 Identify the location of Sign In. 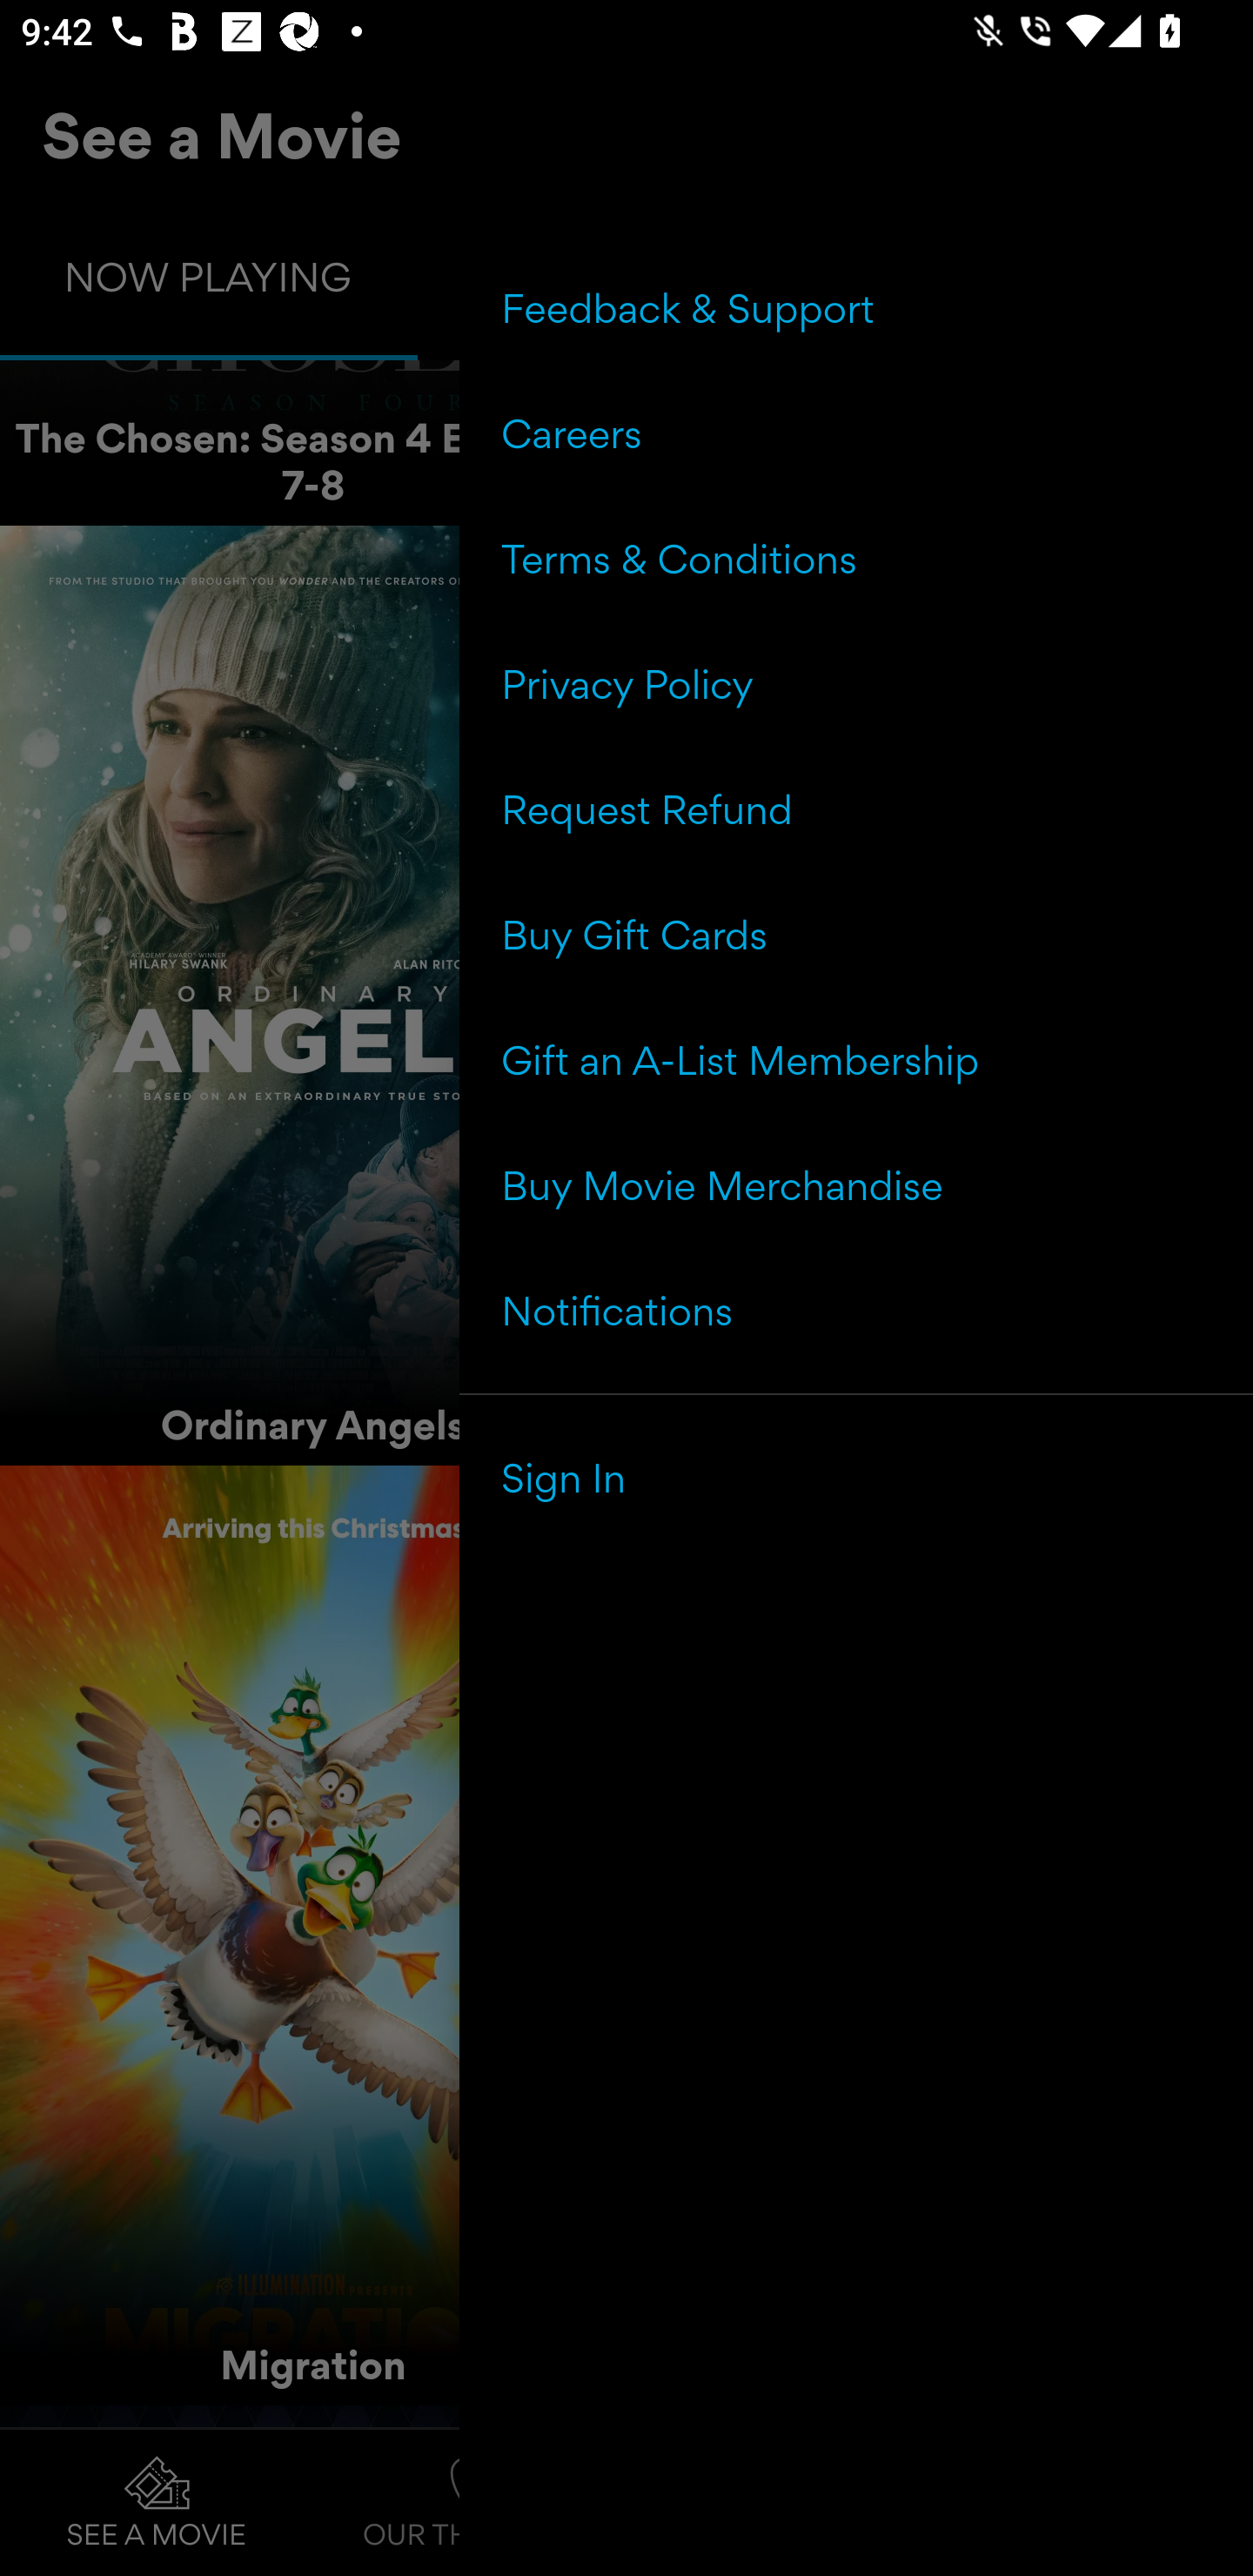
(856, 1478).